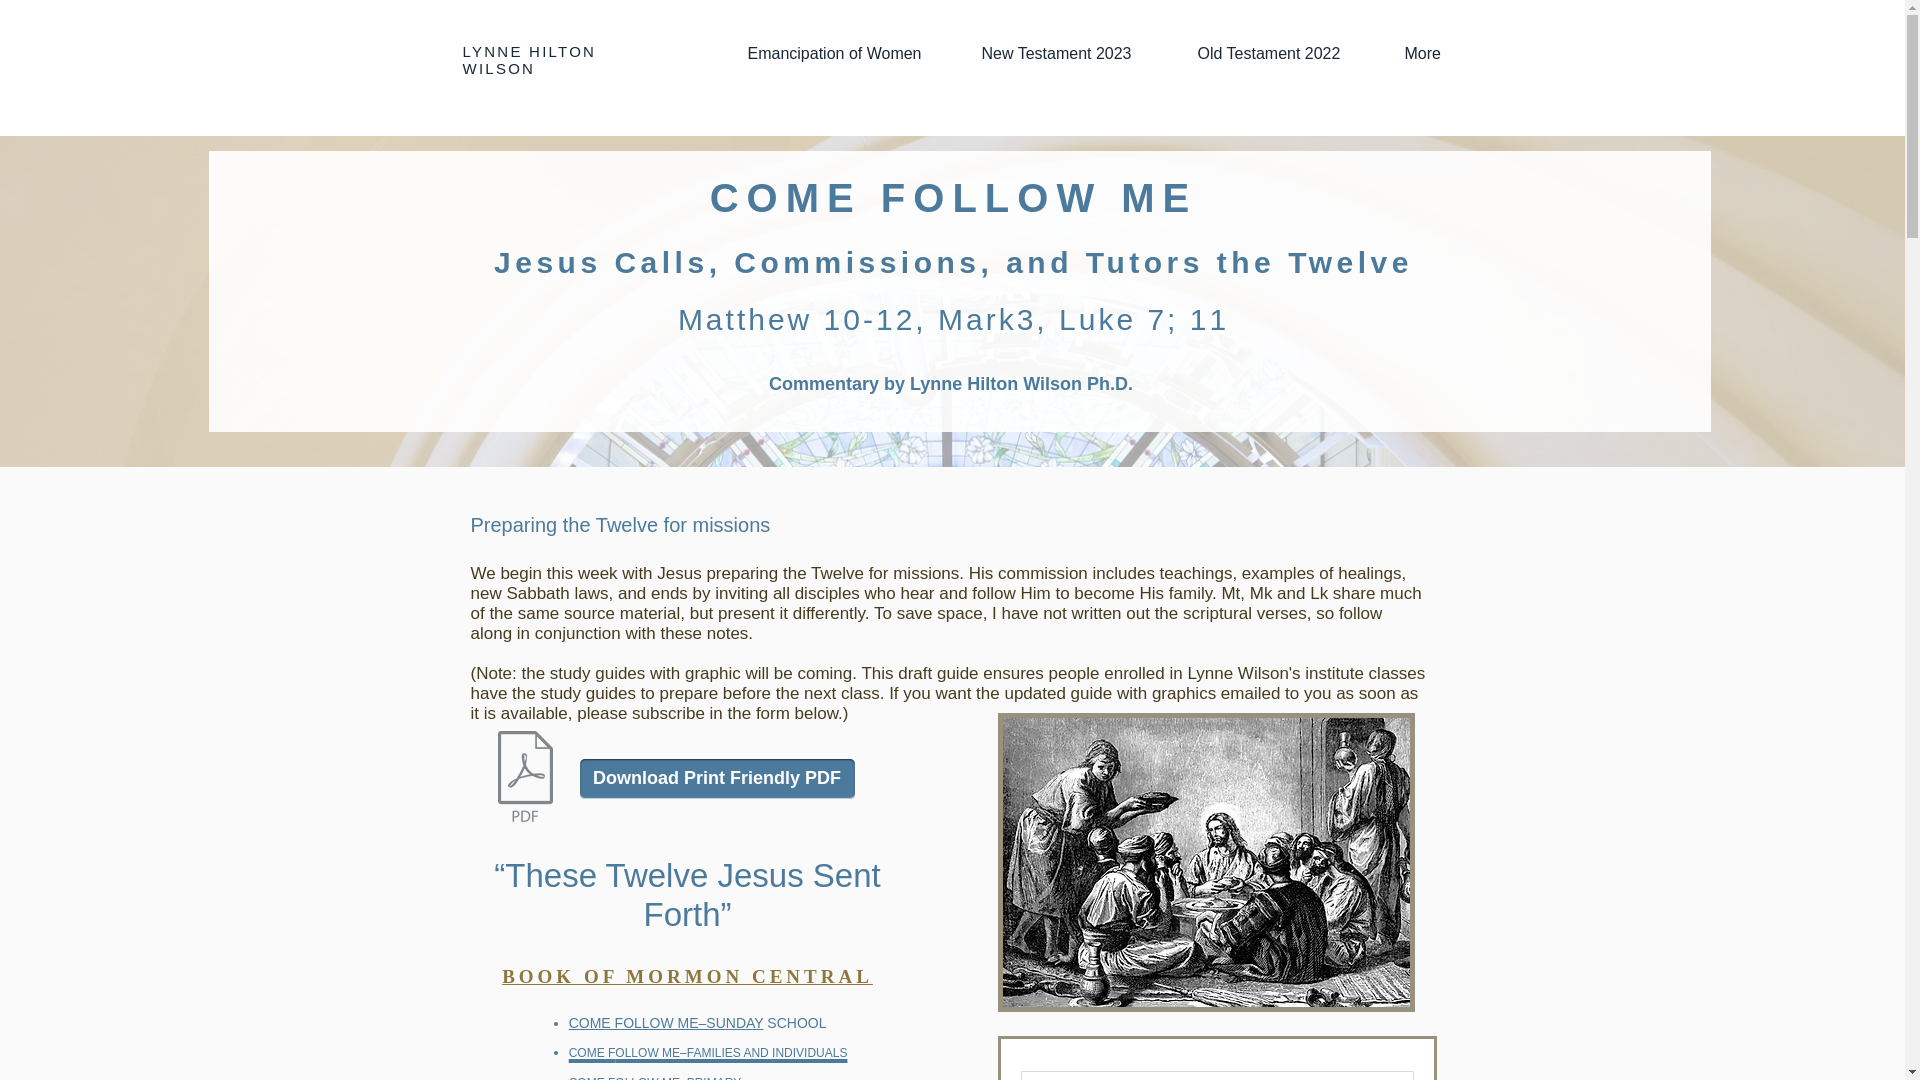  Describe the element at coordinates (528, 60) in the screenshot. I see `LYNNE HILTON WILSON` at that location.